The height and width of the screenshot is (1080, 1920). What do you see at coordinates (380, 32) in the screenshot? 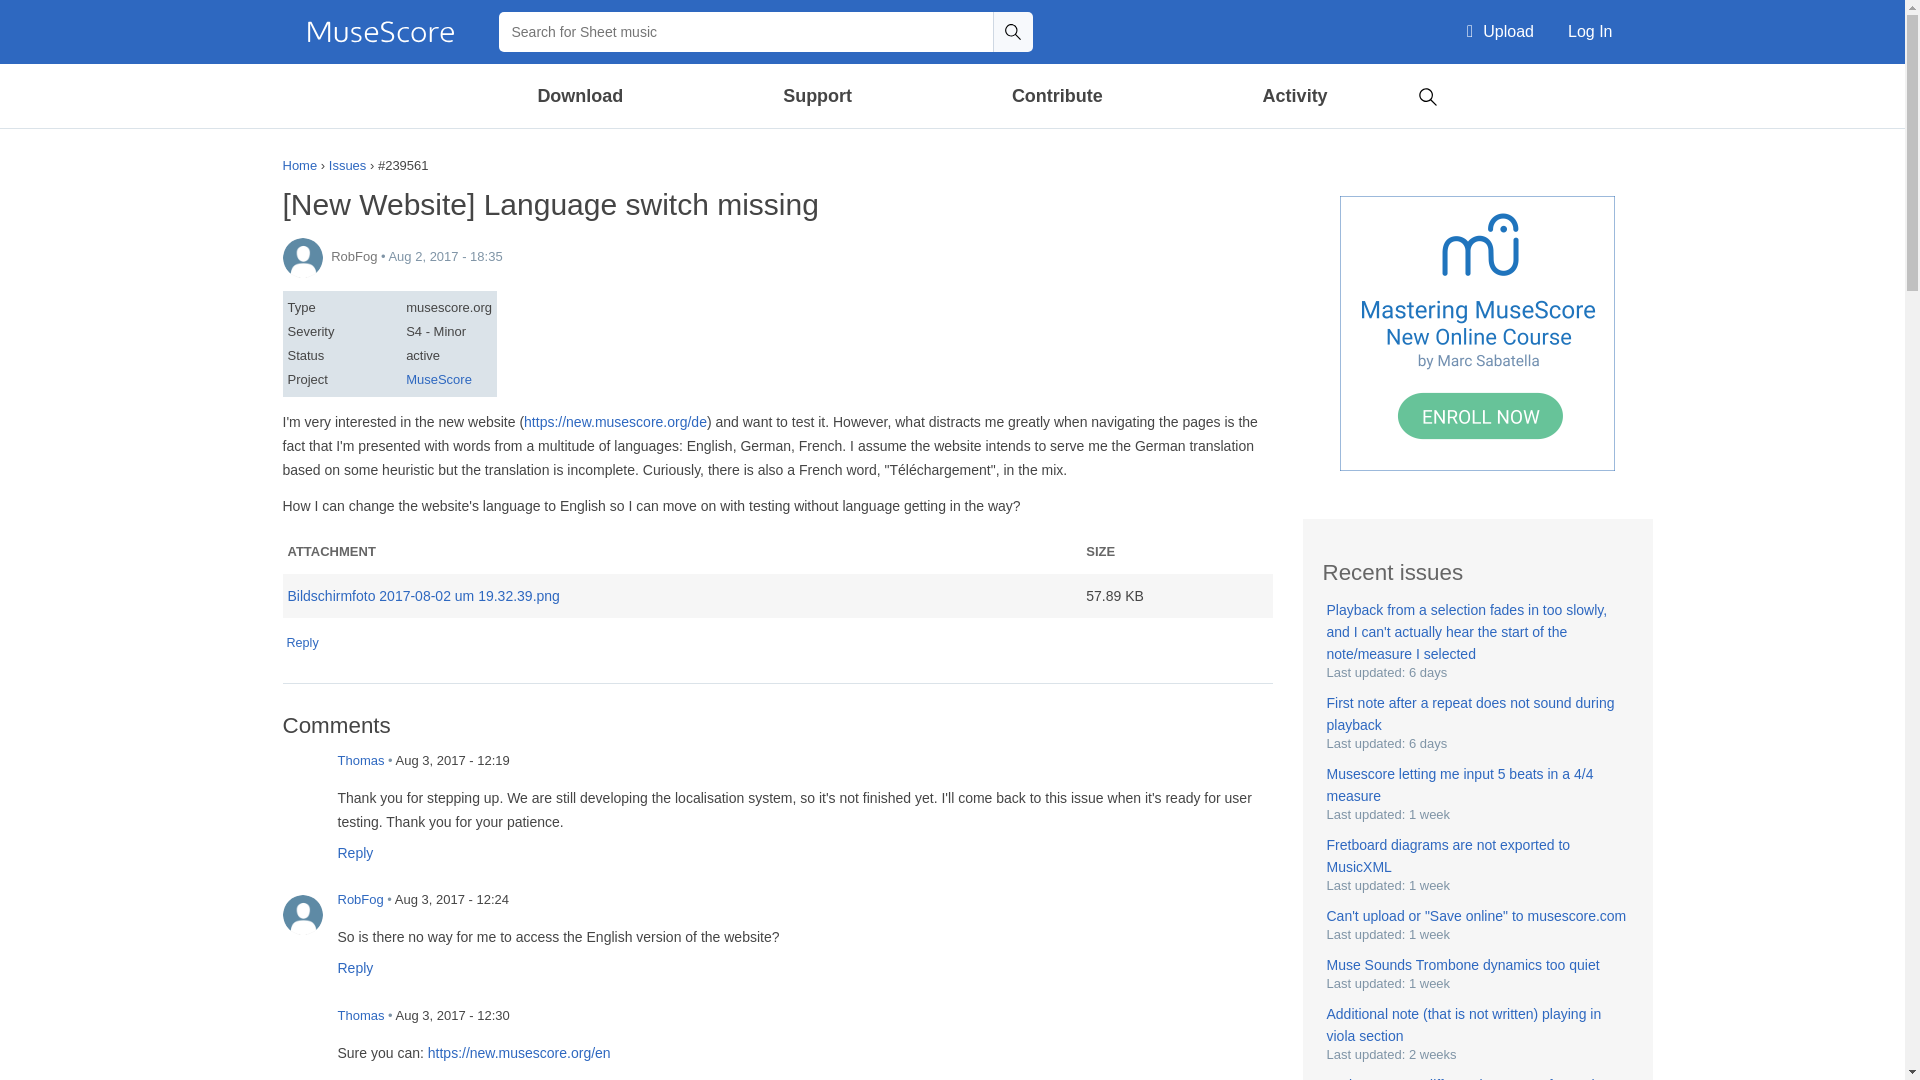
I see `Home` at bounding box center [380, 32].